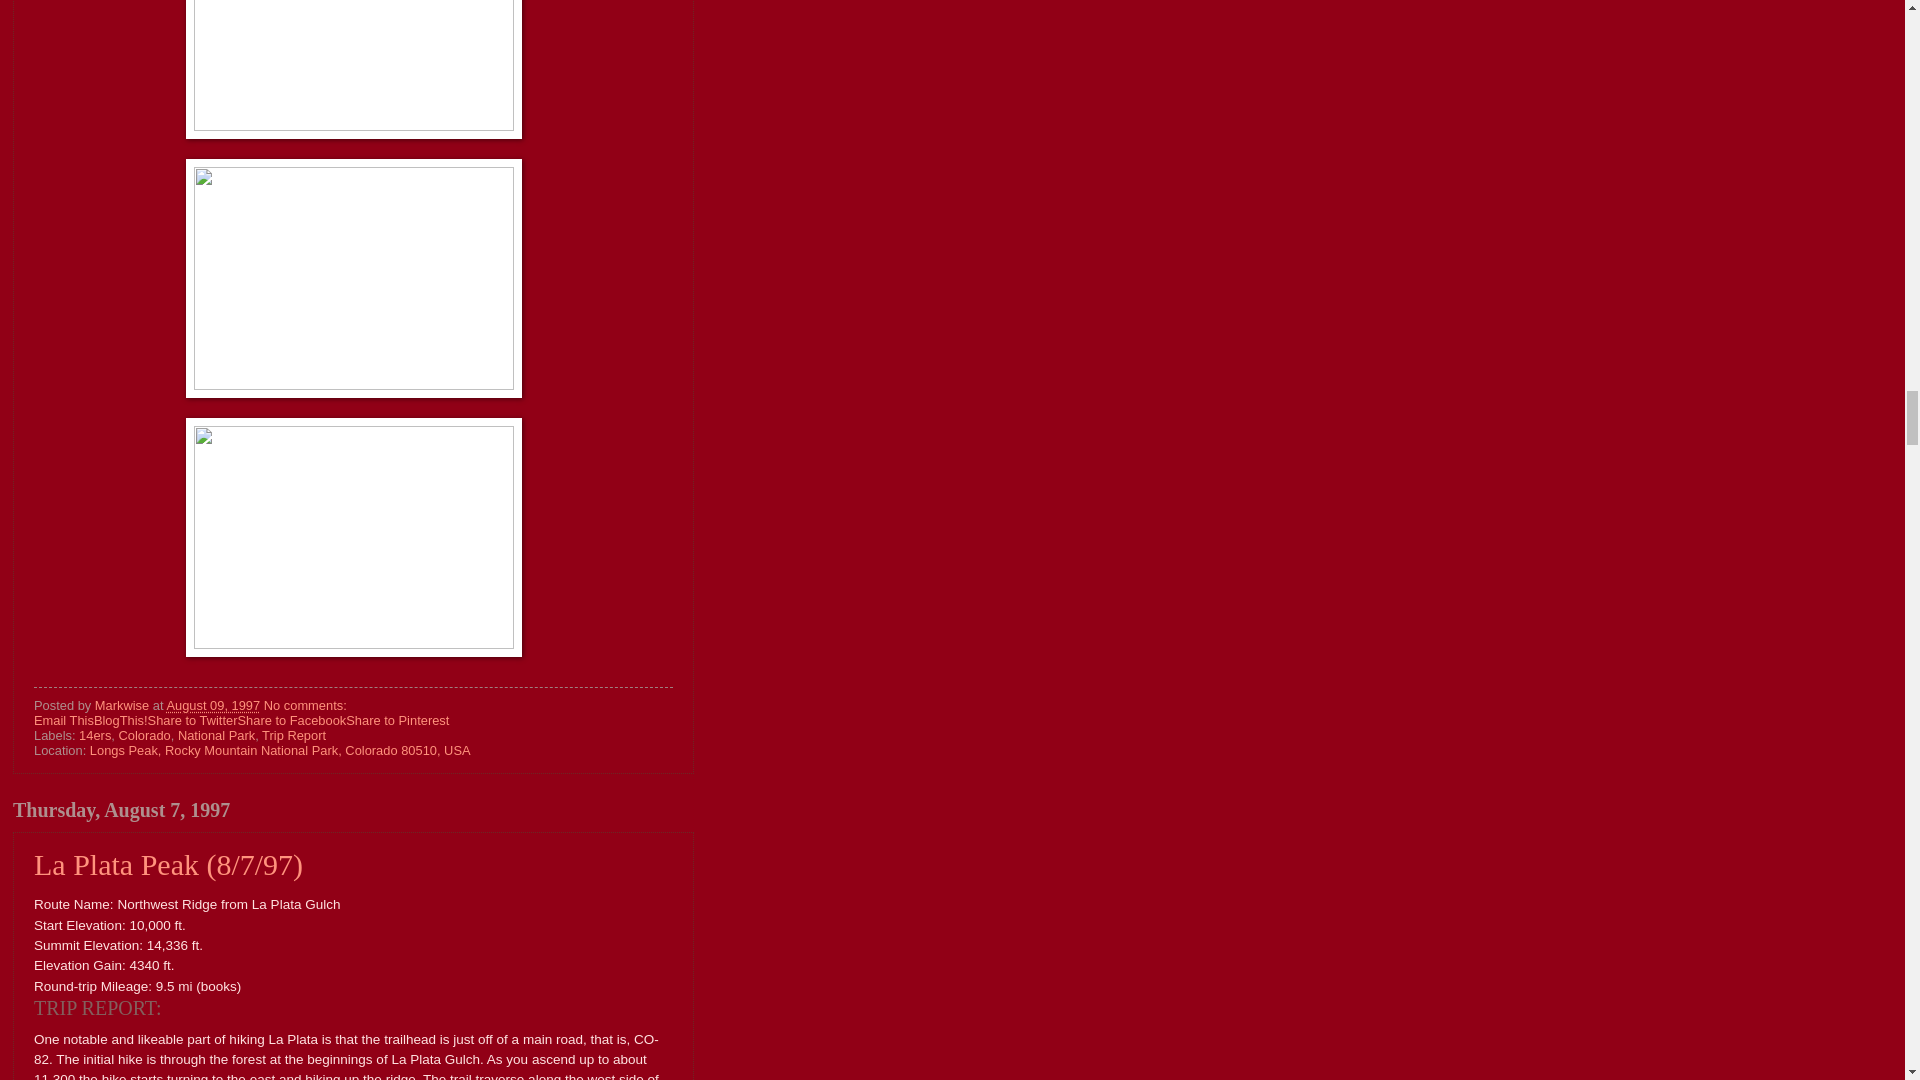  What do you see at coordinates (192, 720) in the screenshot?
I see `Share to Twitter` at bounding box center [192, 720].